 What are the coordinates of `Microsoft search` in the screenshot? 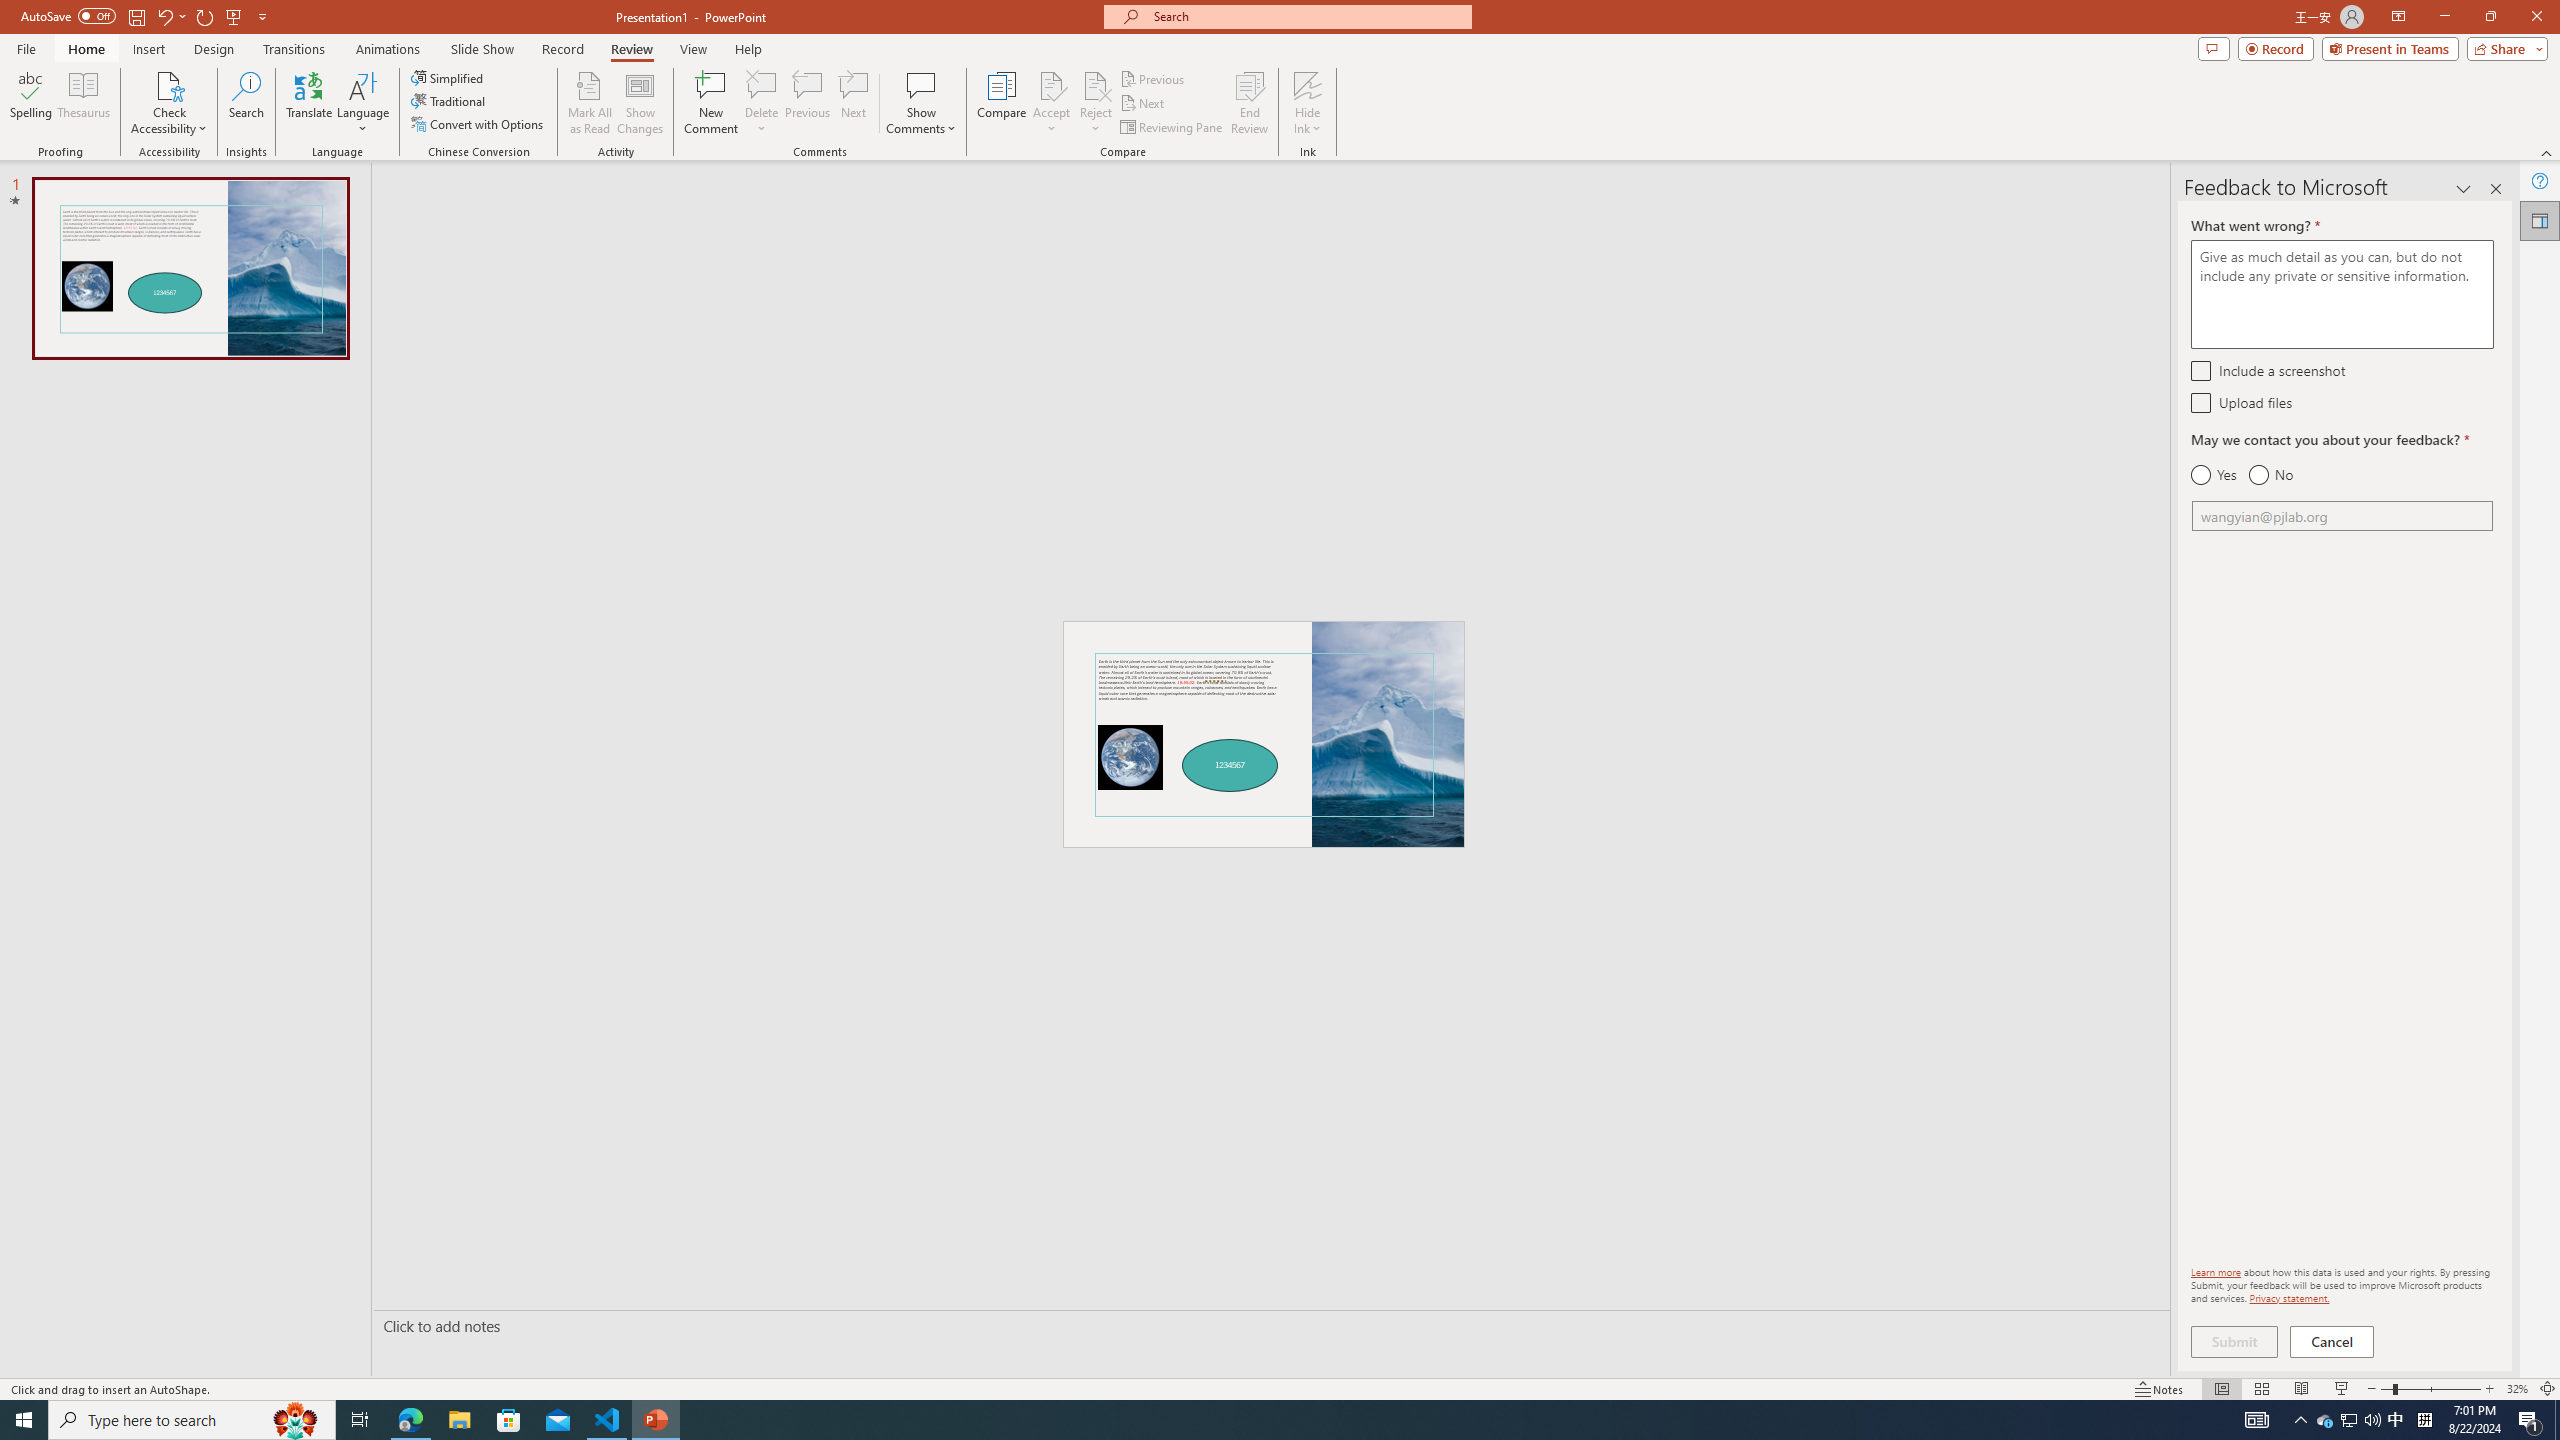 It's located at (1306, 16).